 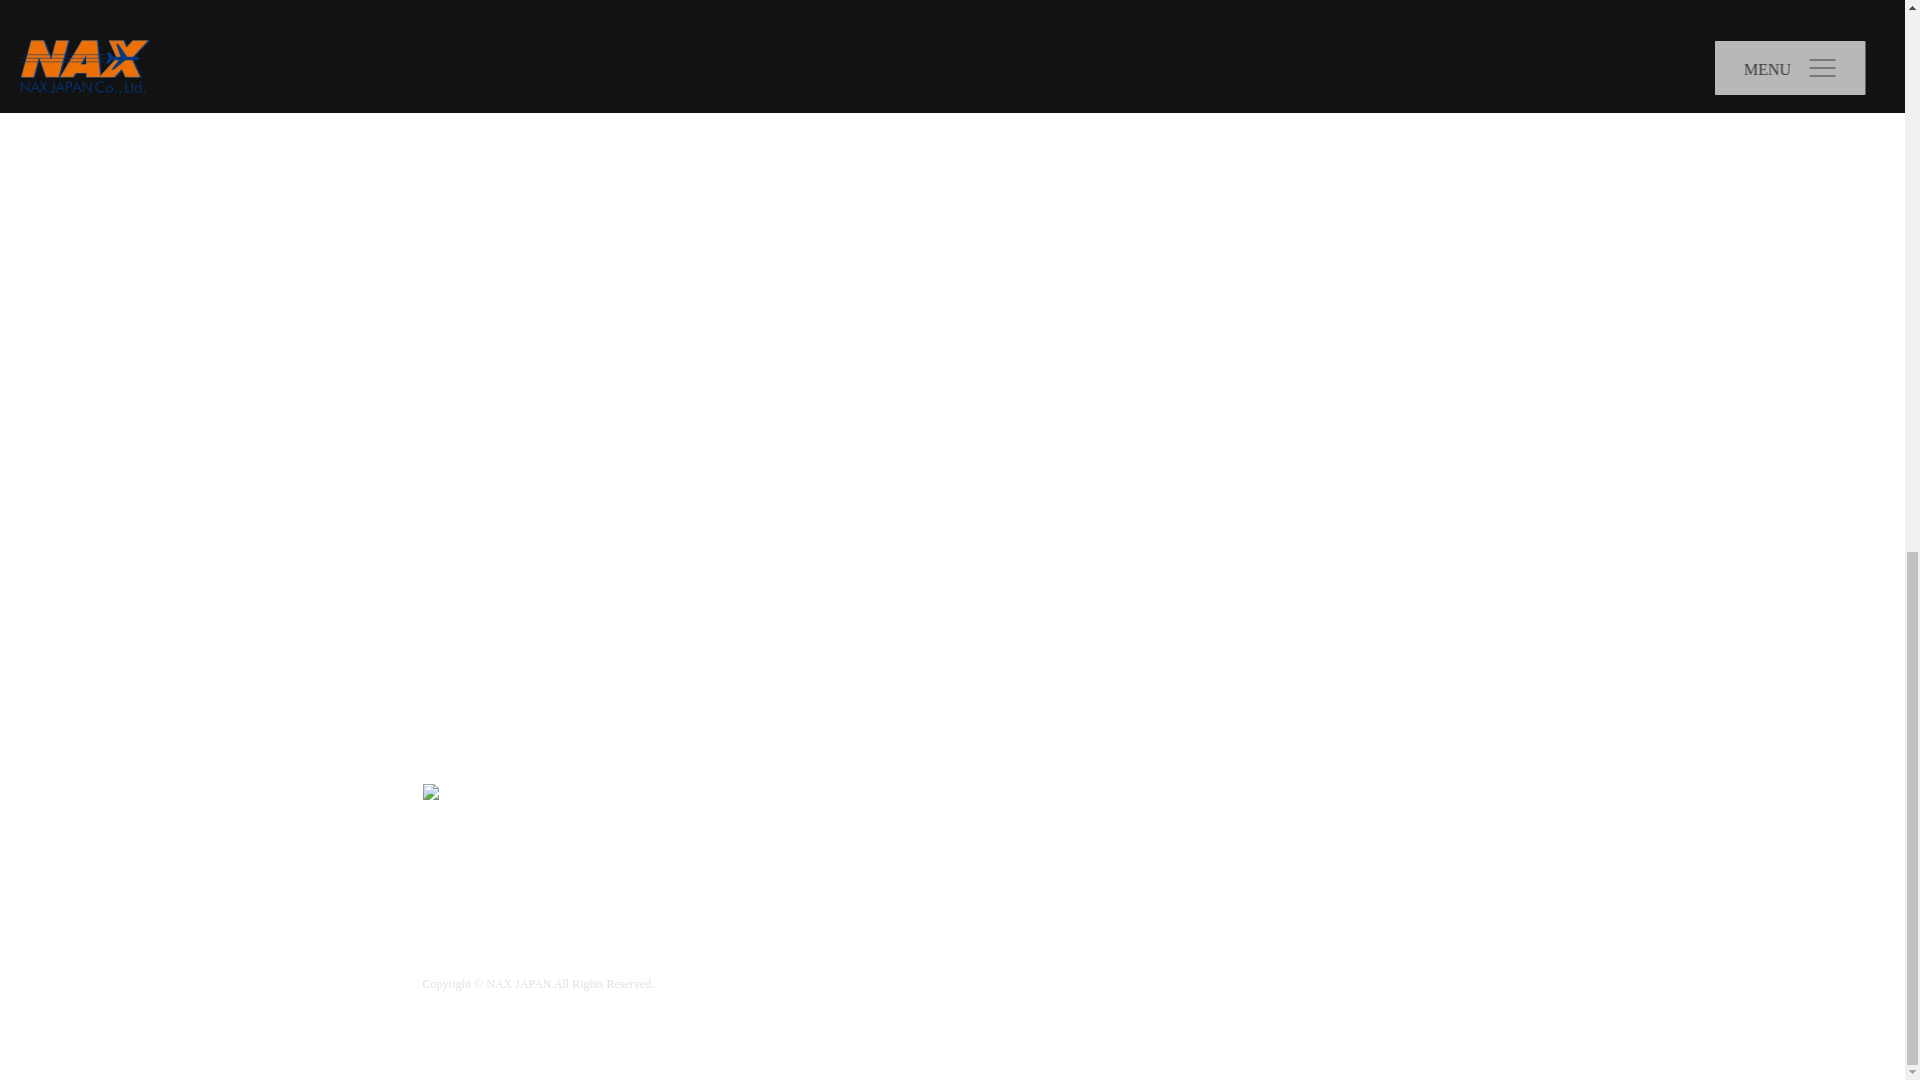 What do you see at coordinates (956, 949) in the screenshot?
I see `PRIVACY` at bounding box center [956, 949].